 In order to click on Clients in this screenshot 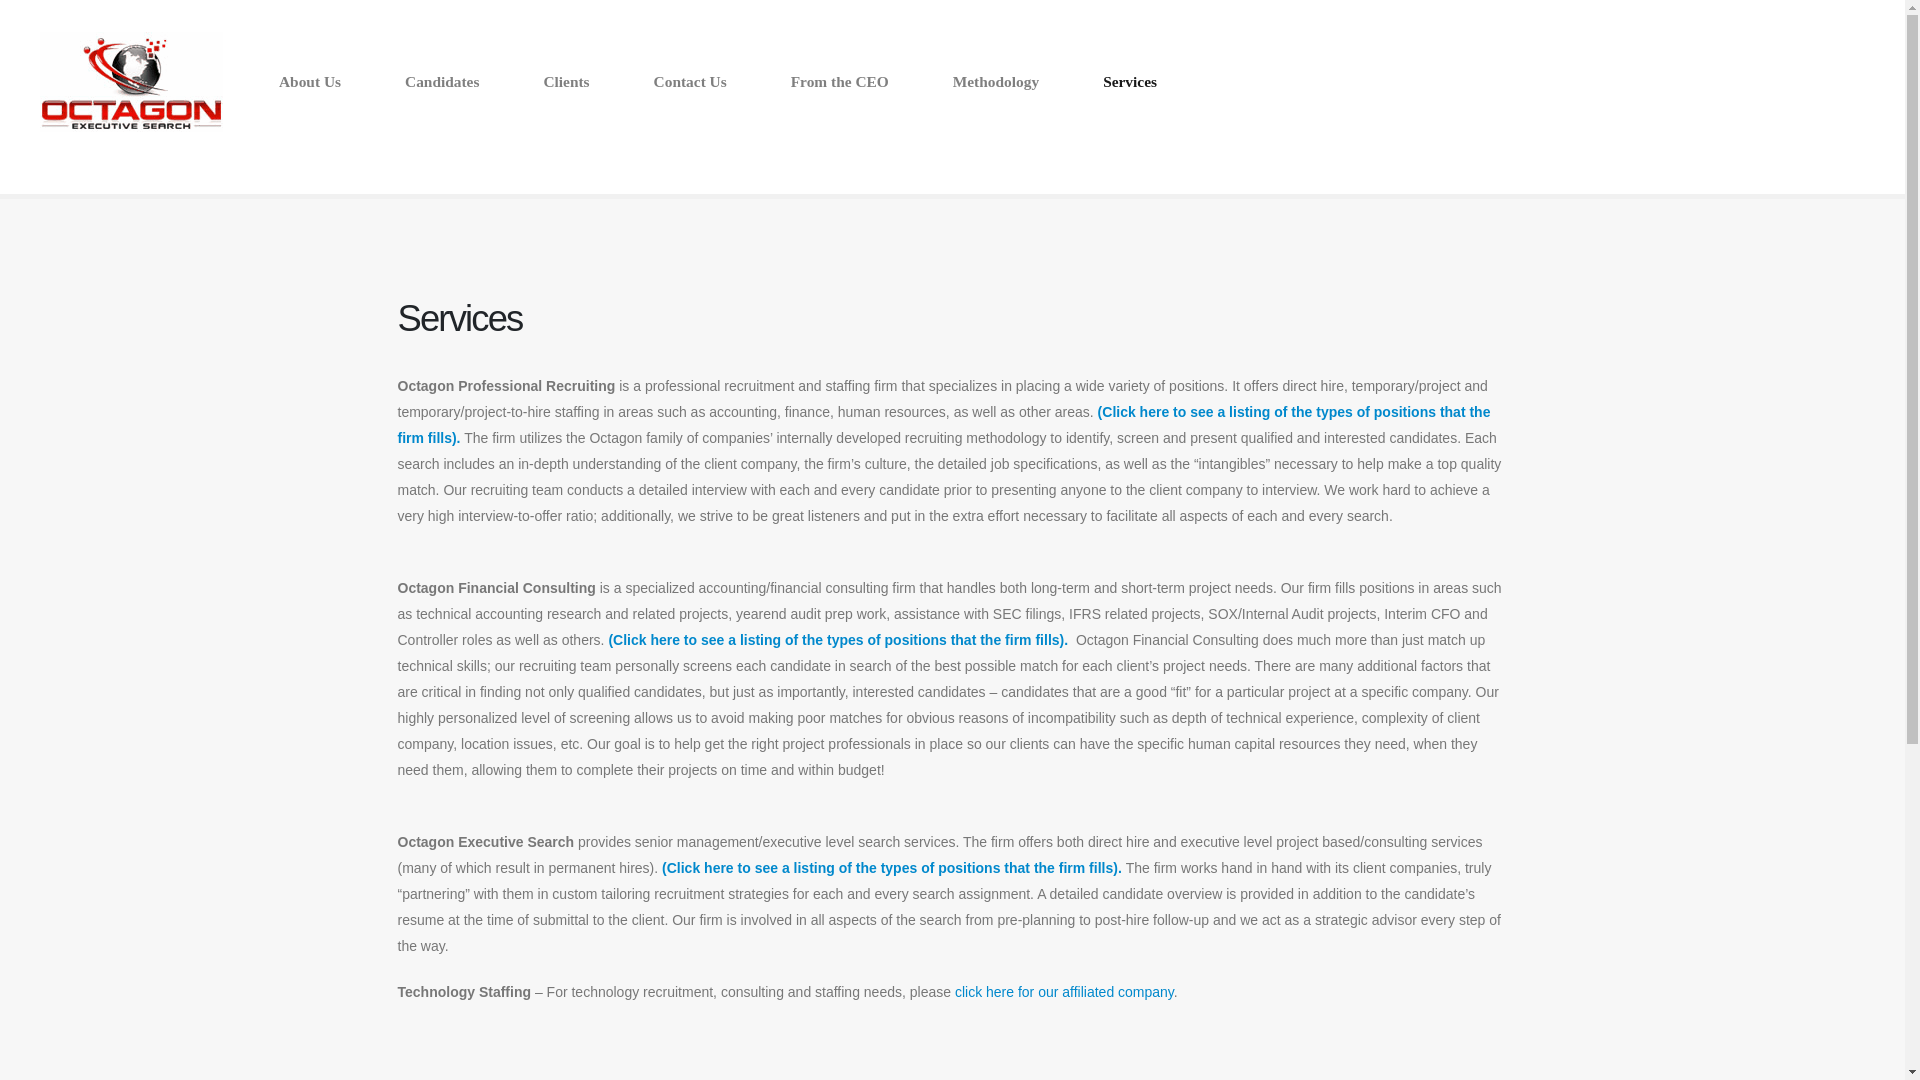, I will do `click(566, 81)`.